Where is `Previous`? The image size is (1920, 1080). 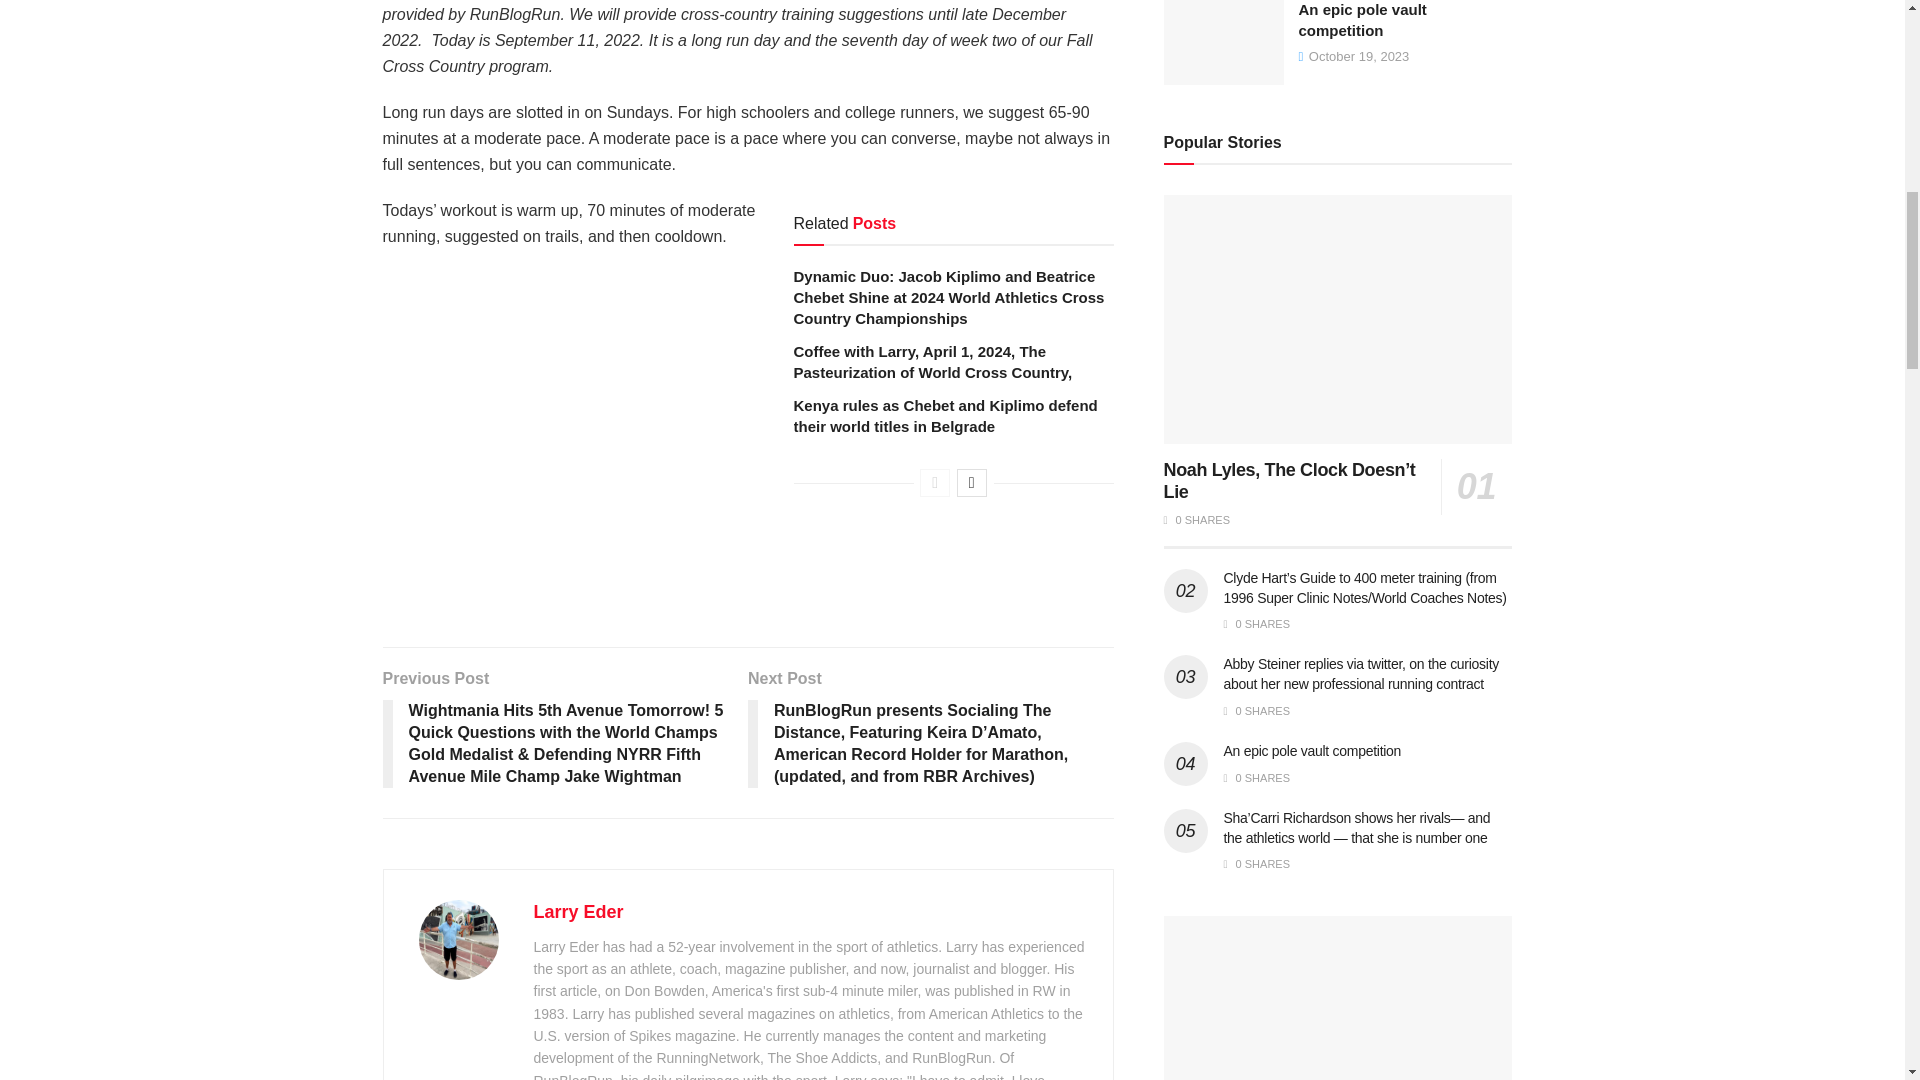 Previous is located at coordinates (934, 482).